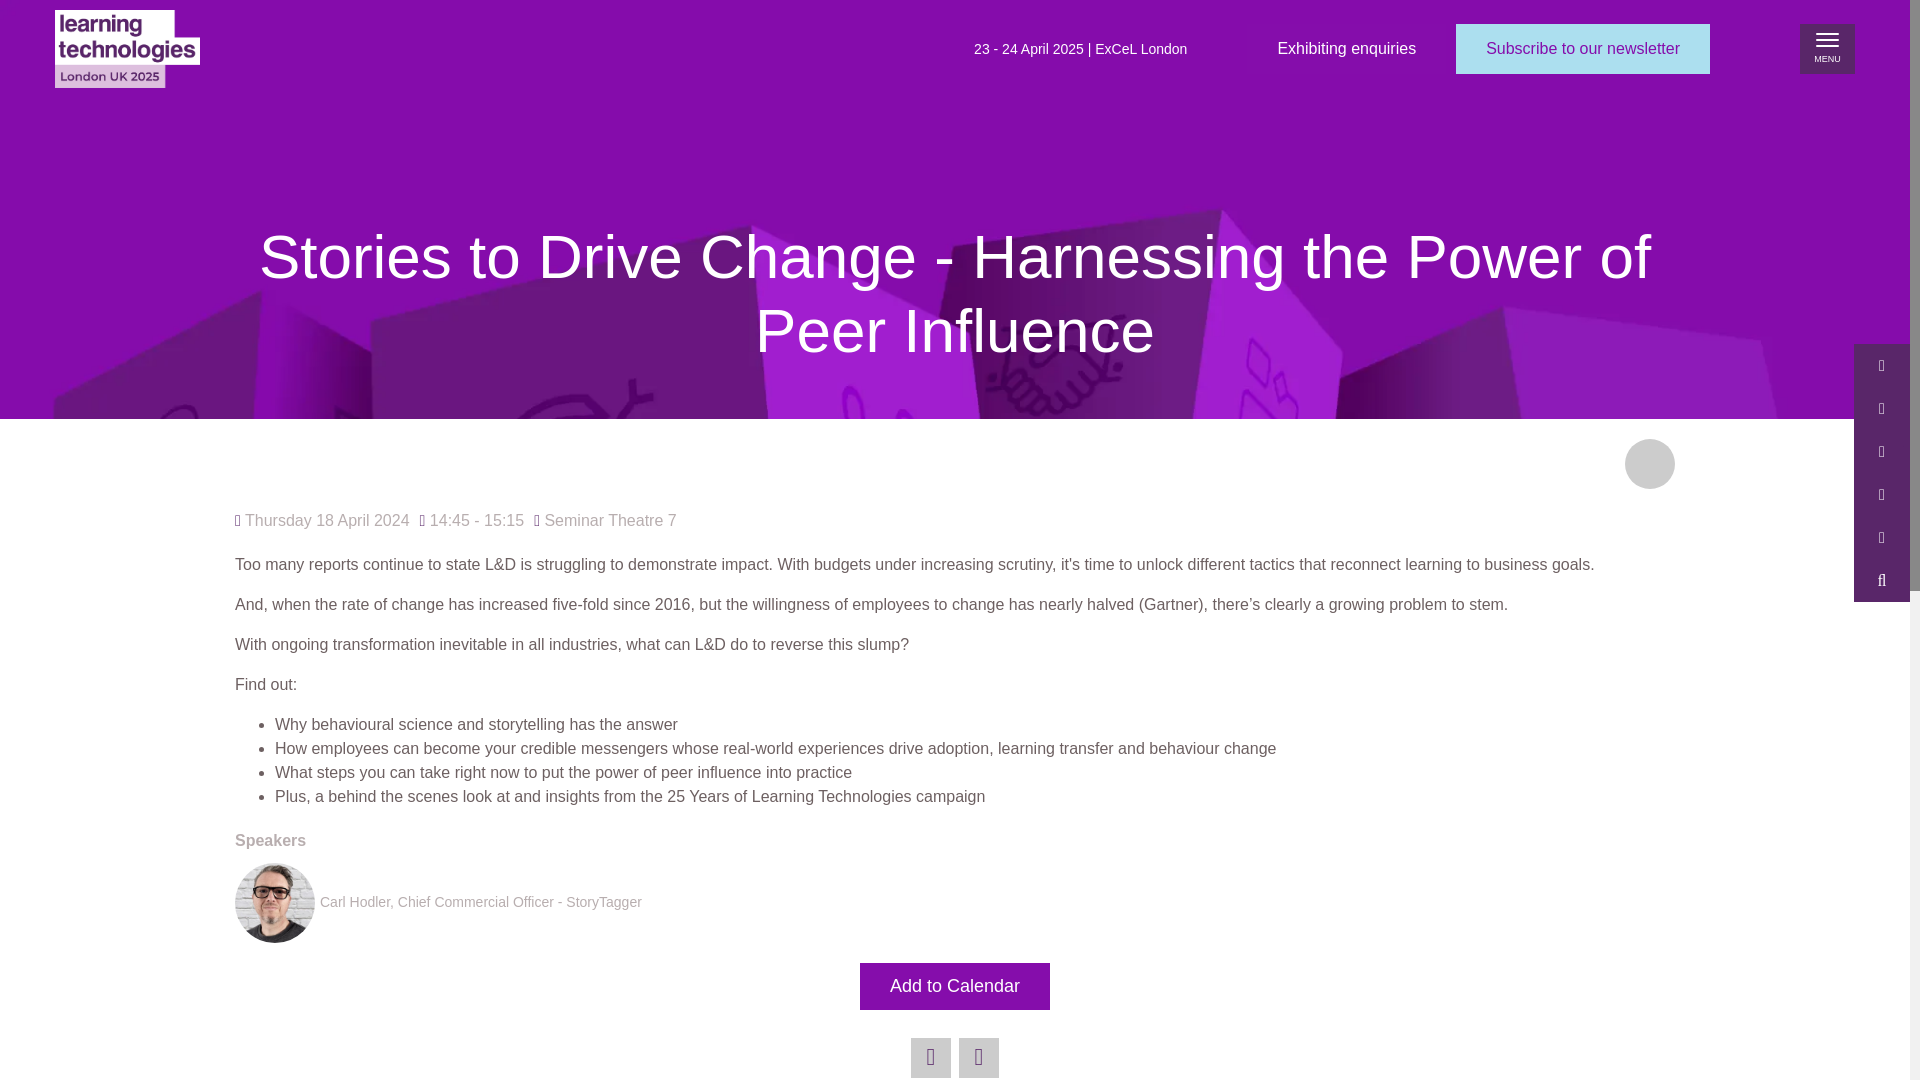 This screenshot has width=1920, height=1080. Describe the element at coordinates (1827, 48) in the screenshot. I see `MENU` at that location.